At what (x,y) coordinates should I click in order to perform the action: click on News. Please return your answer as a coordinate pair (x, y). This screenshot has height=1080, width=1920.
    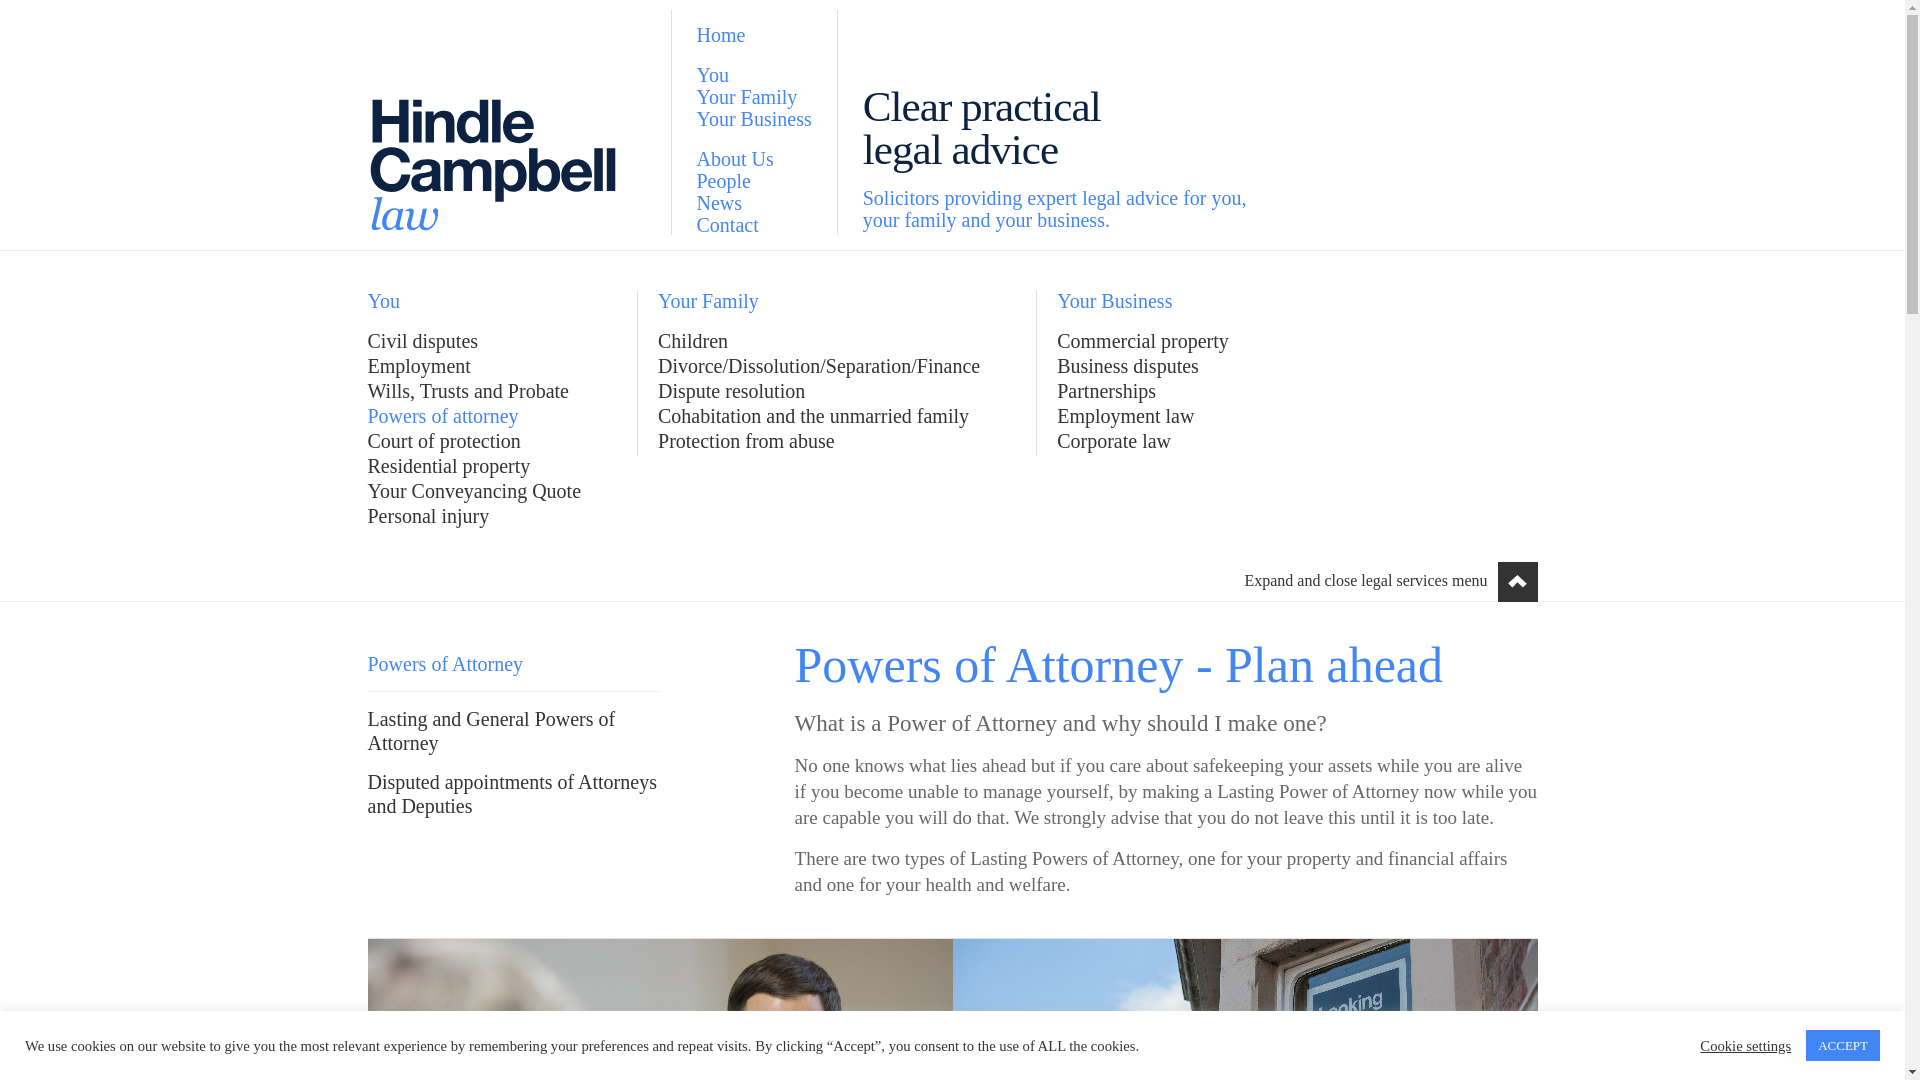
    Looking at the image, I should click on (752, 202).